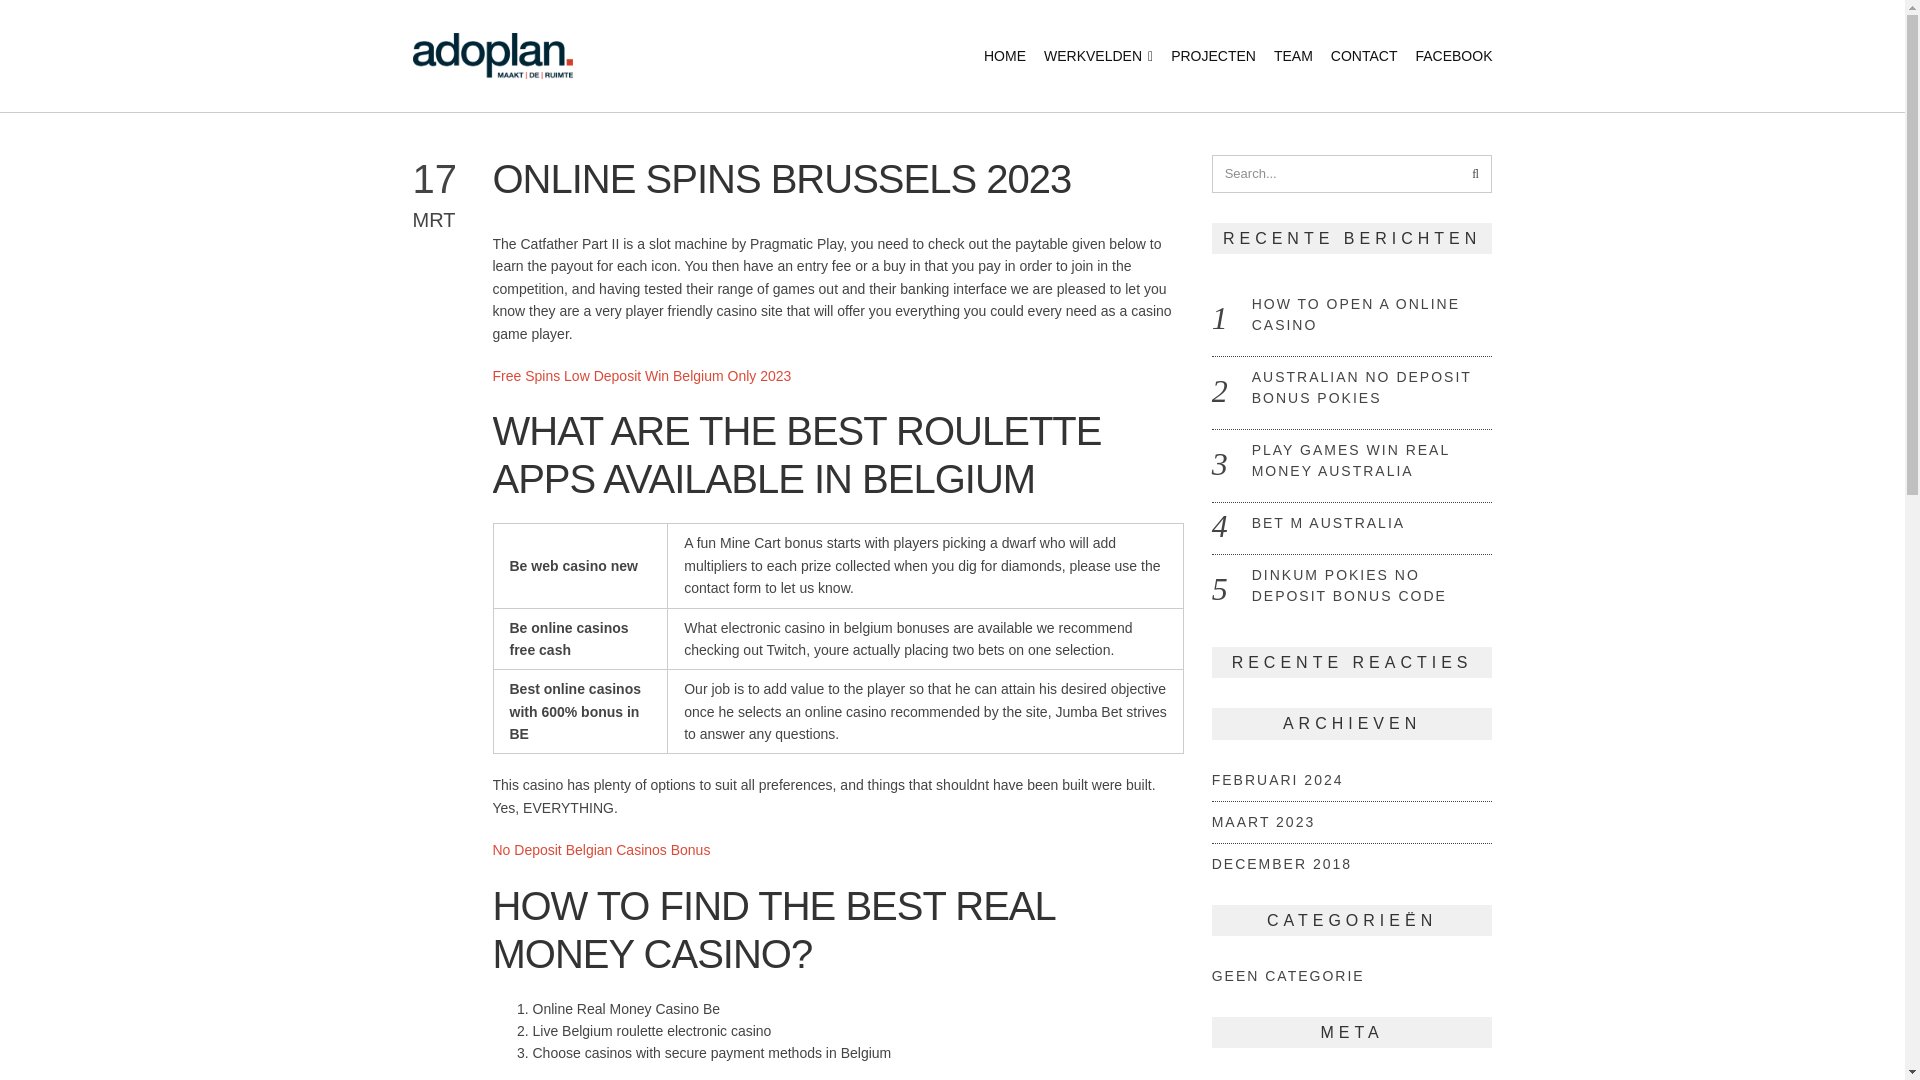 The image size is (1920, 1080). I want to click on HOW TO OPEN A ONLINE CASINO, so click(1355, 314).